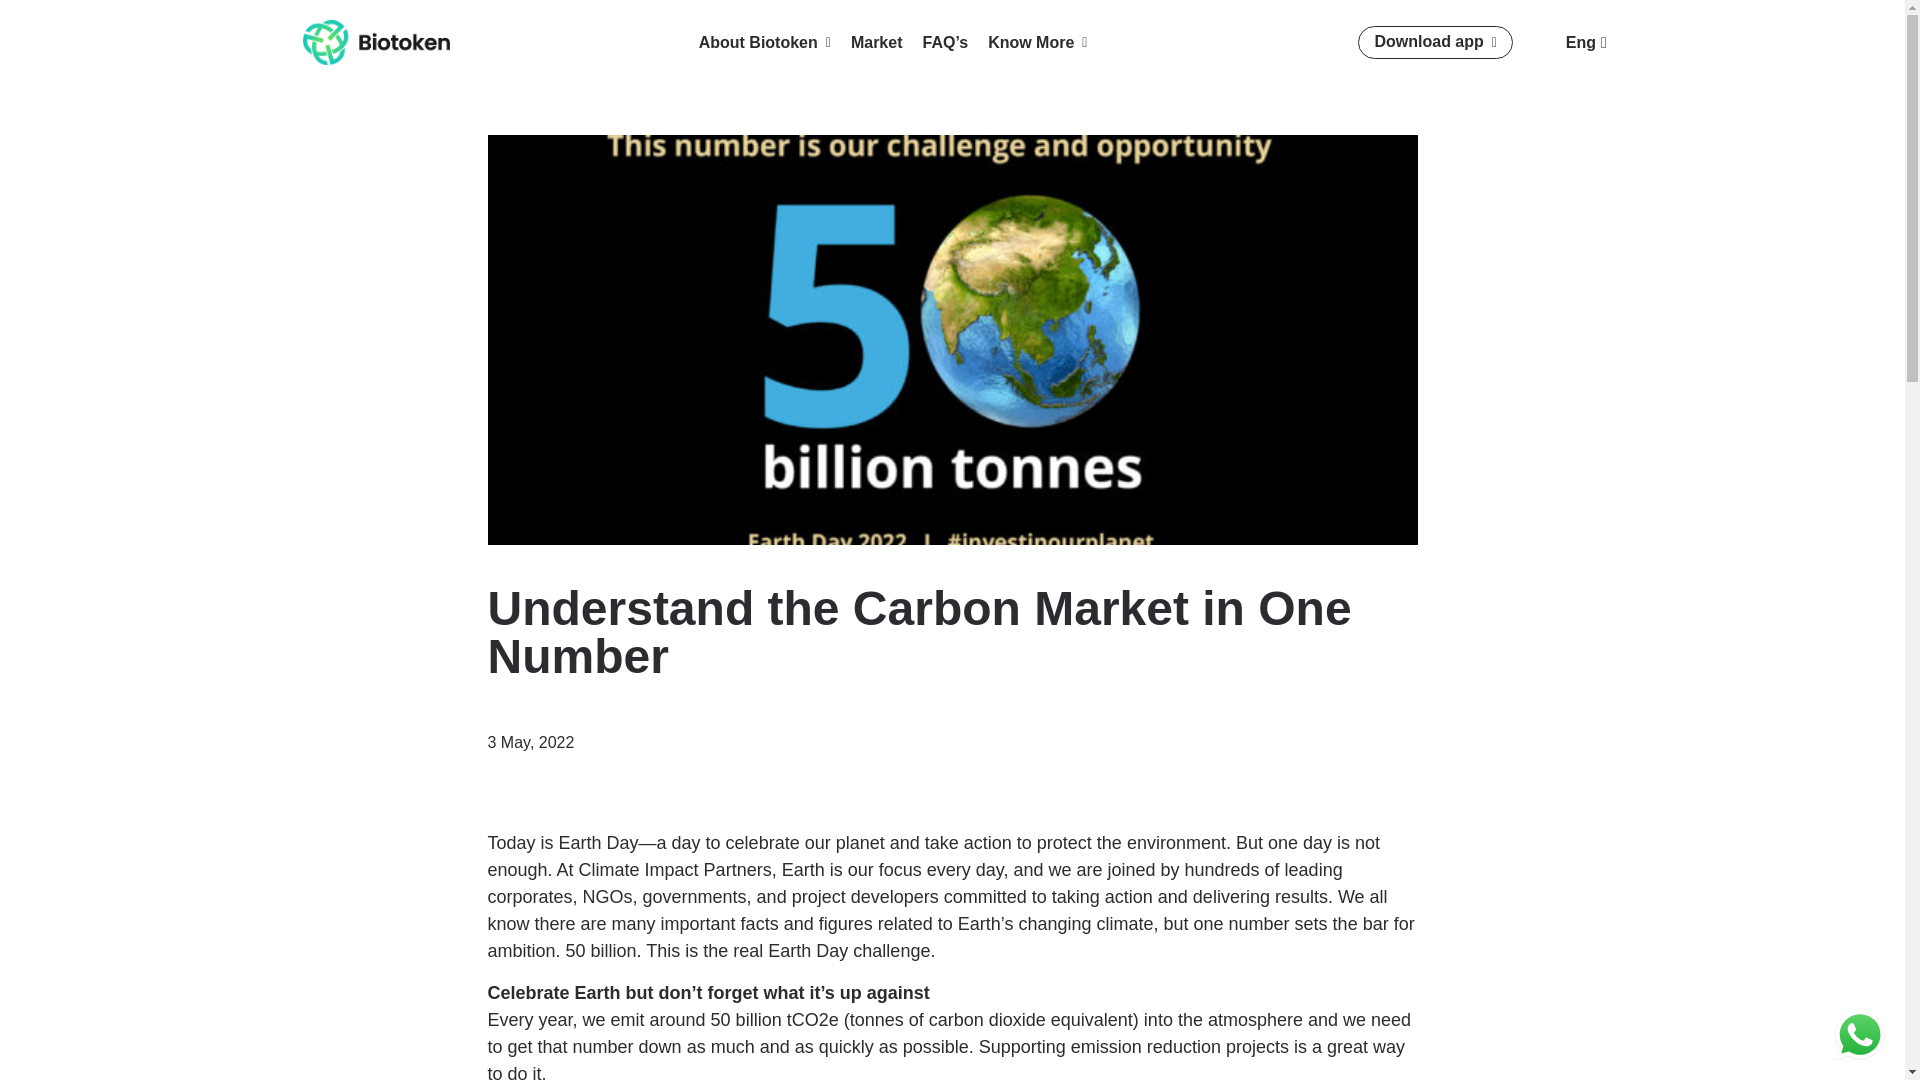  I want to click on Download app, so click(1434, 42).